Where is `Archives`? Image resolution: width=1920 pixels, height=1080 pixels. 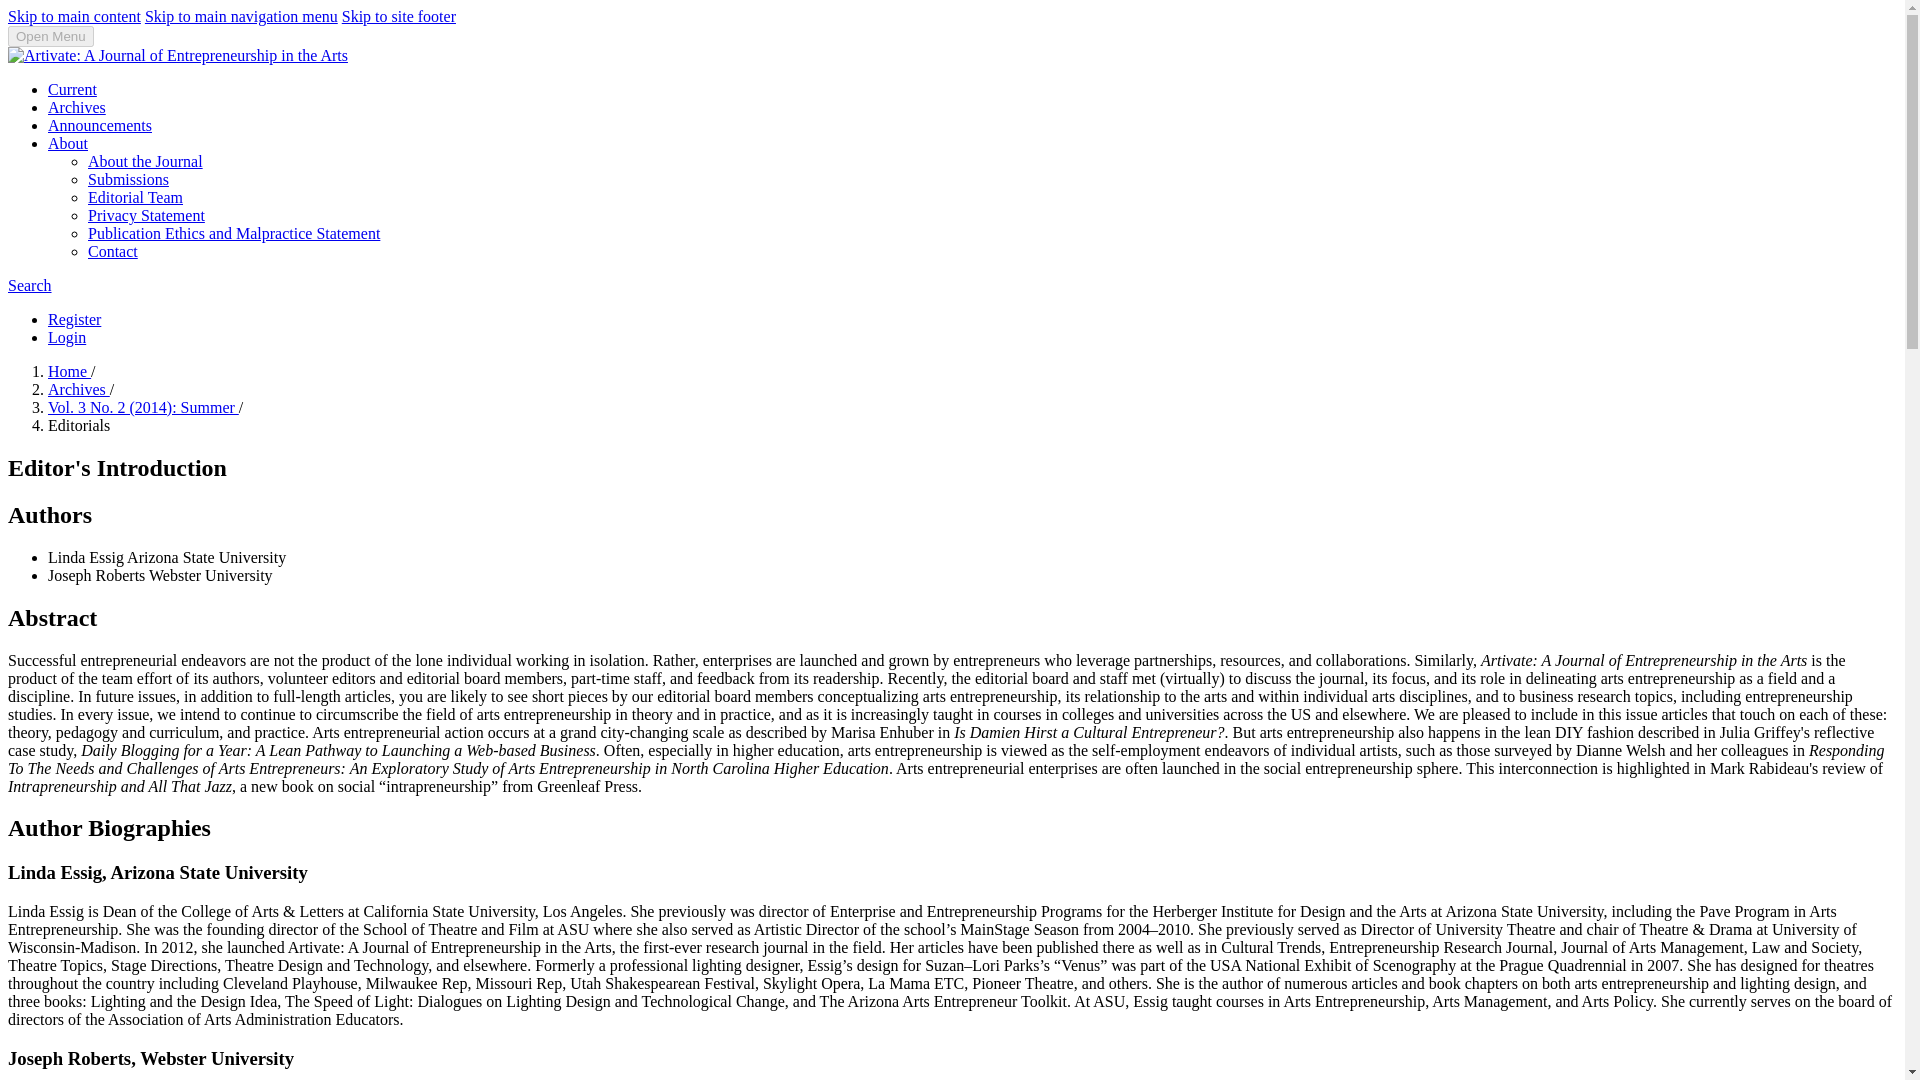
Archives is located at coordinates (76, 107).